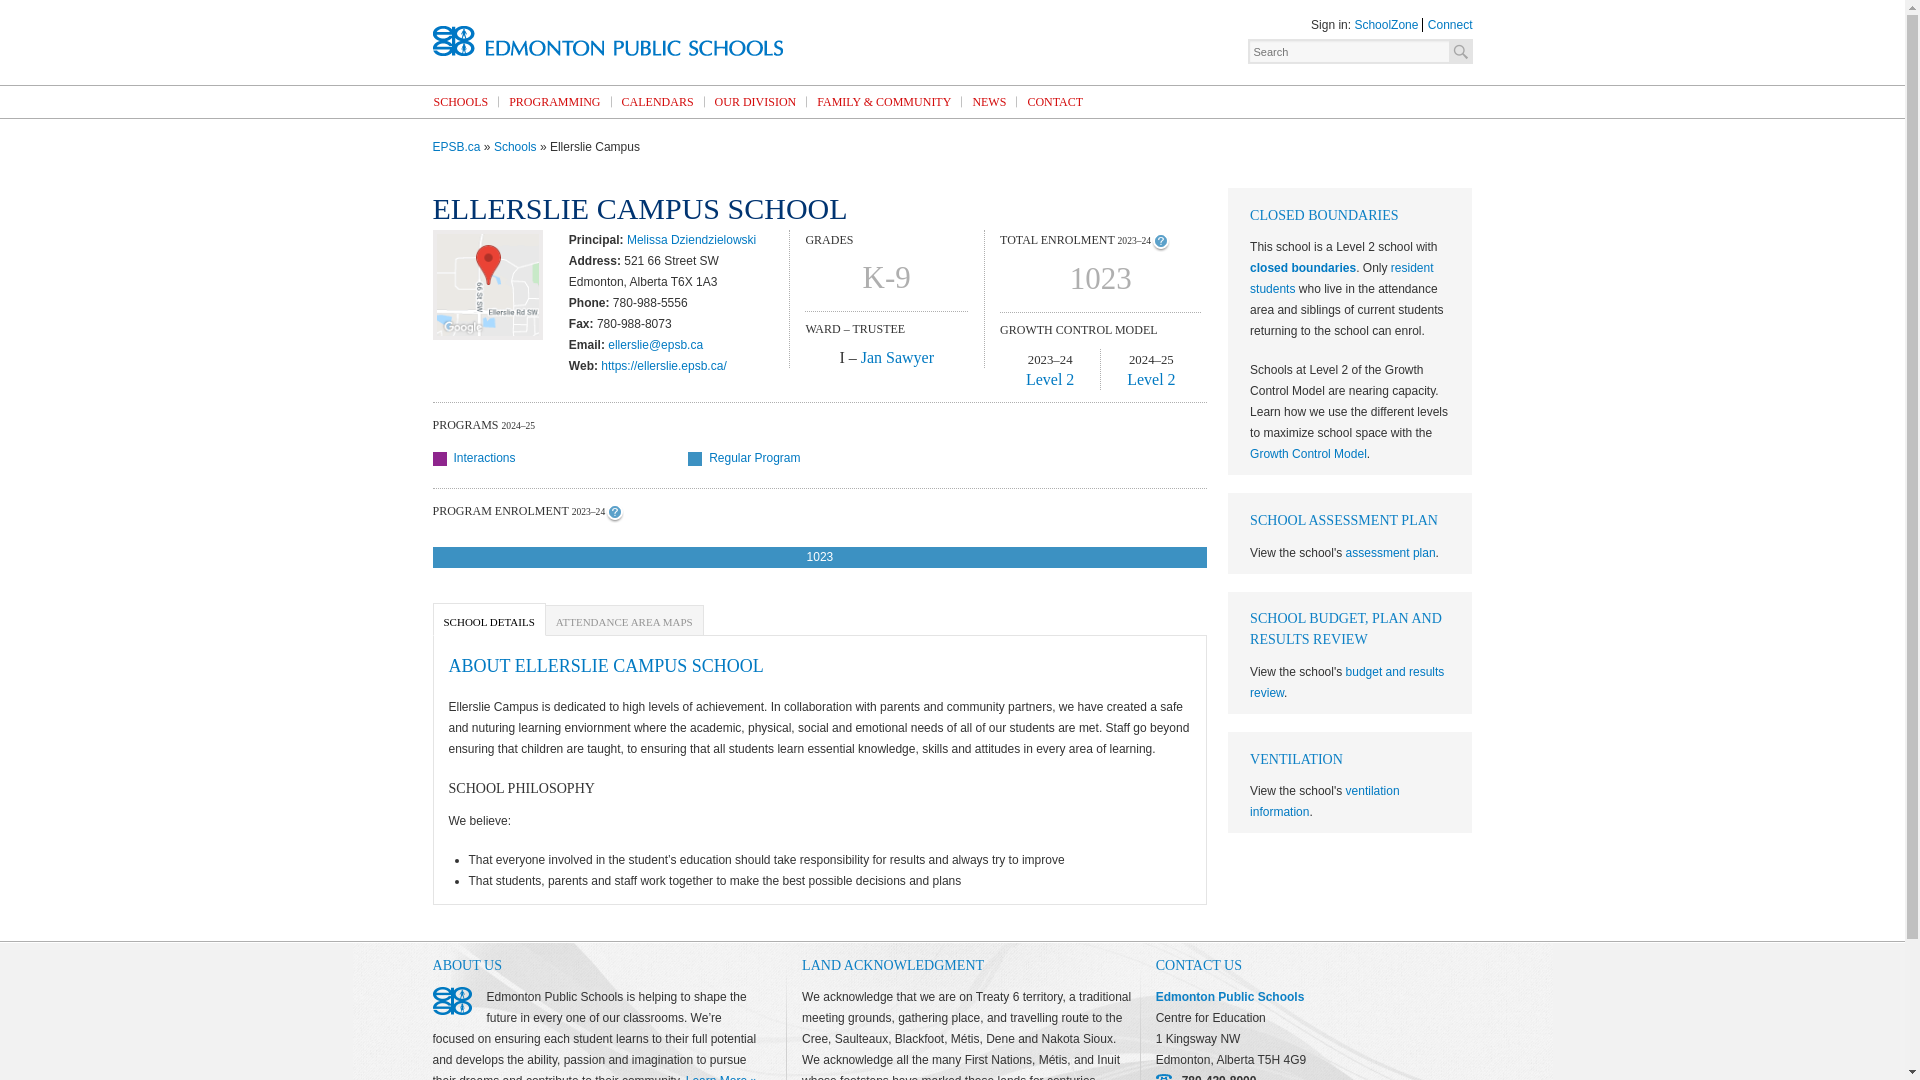 The height and width of the screenshot is (1080, 1920). I want to click on ventilation information, so click(1340, 278).